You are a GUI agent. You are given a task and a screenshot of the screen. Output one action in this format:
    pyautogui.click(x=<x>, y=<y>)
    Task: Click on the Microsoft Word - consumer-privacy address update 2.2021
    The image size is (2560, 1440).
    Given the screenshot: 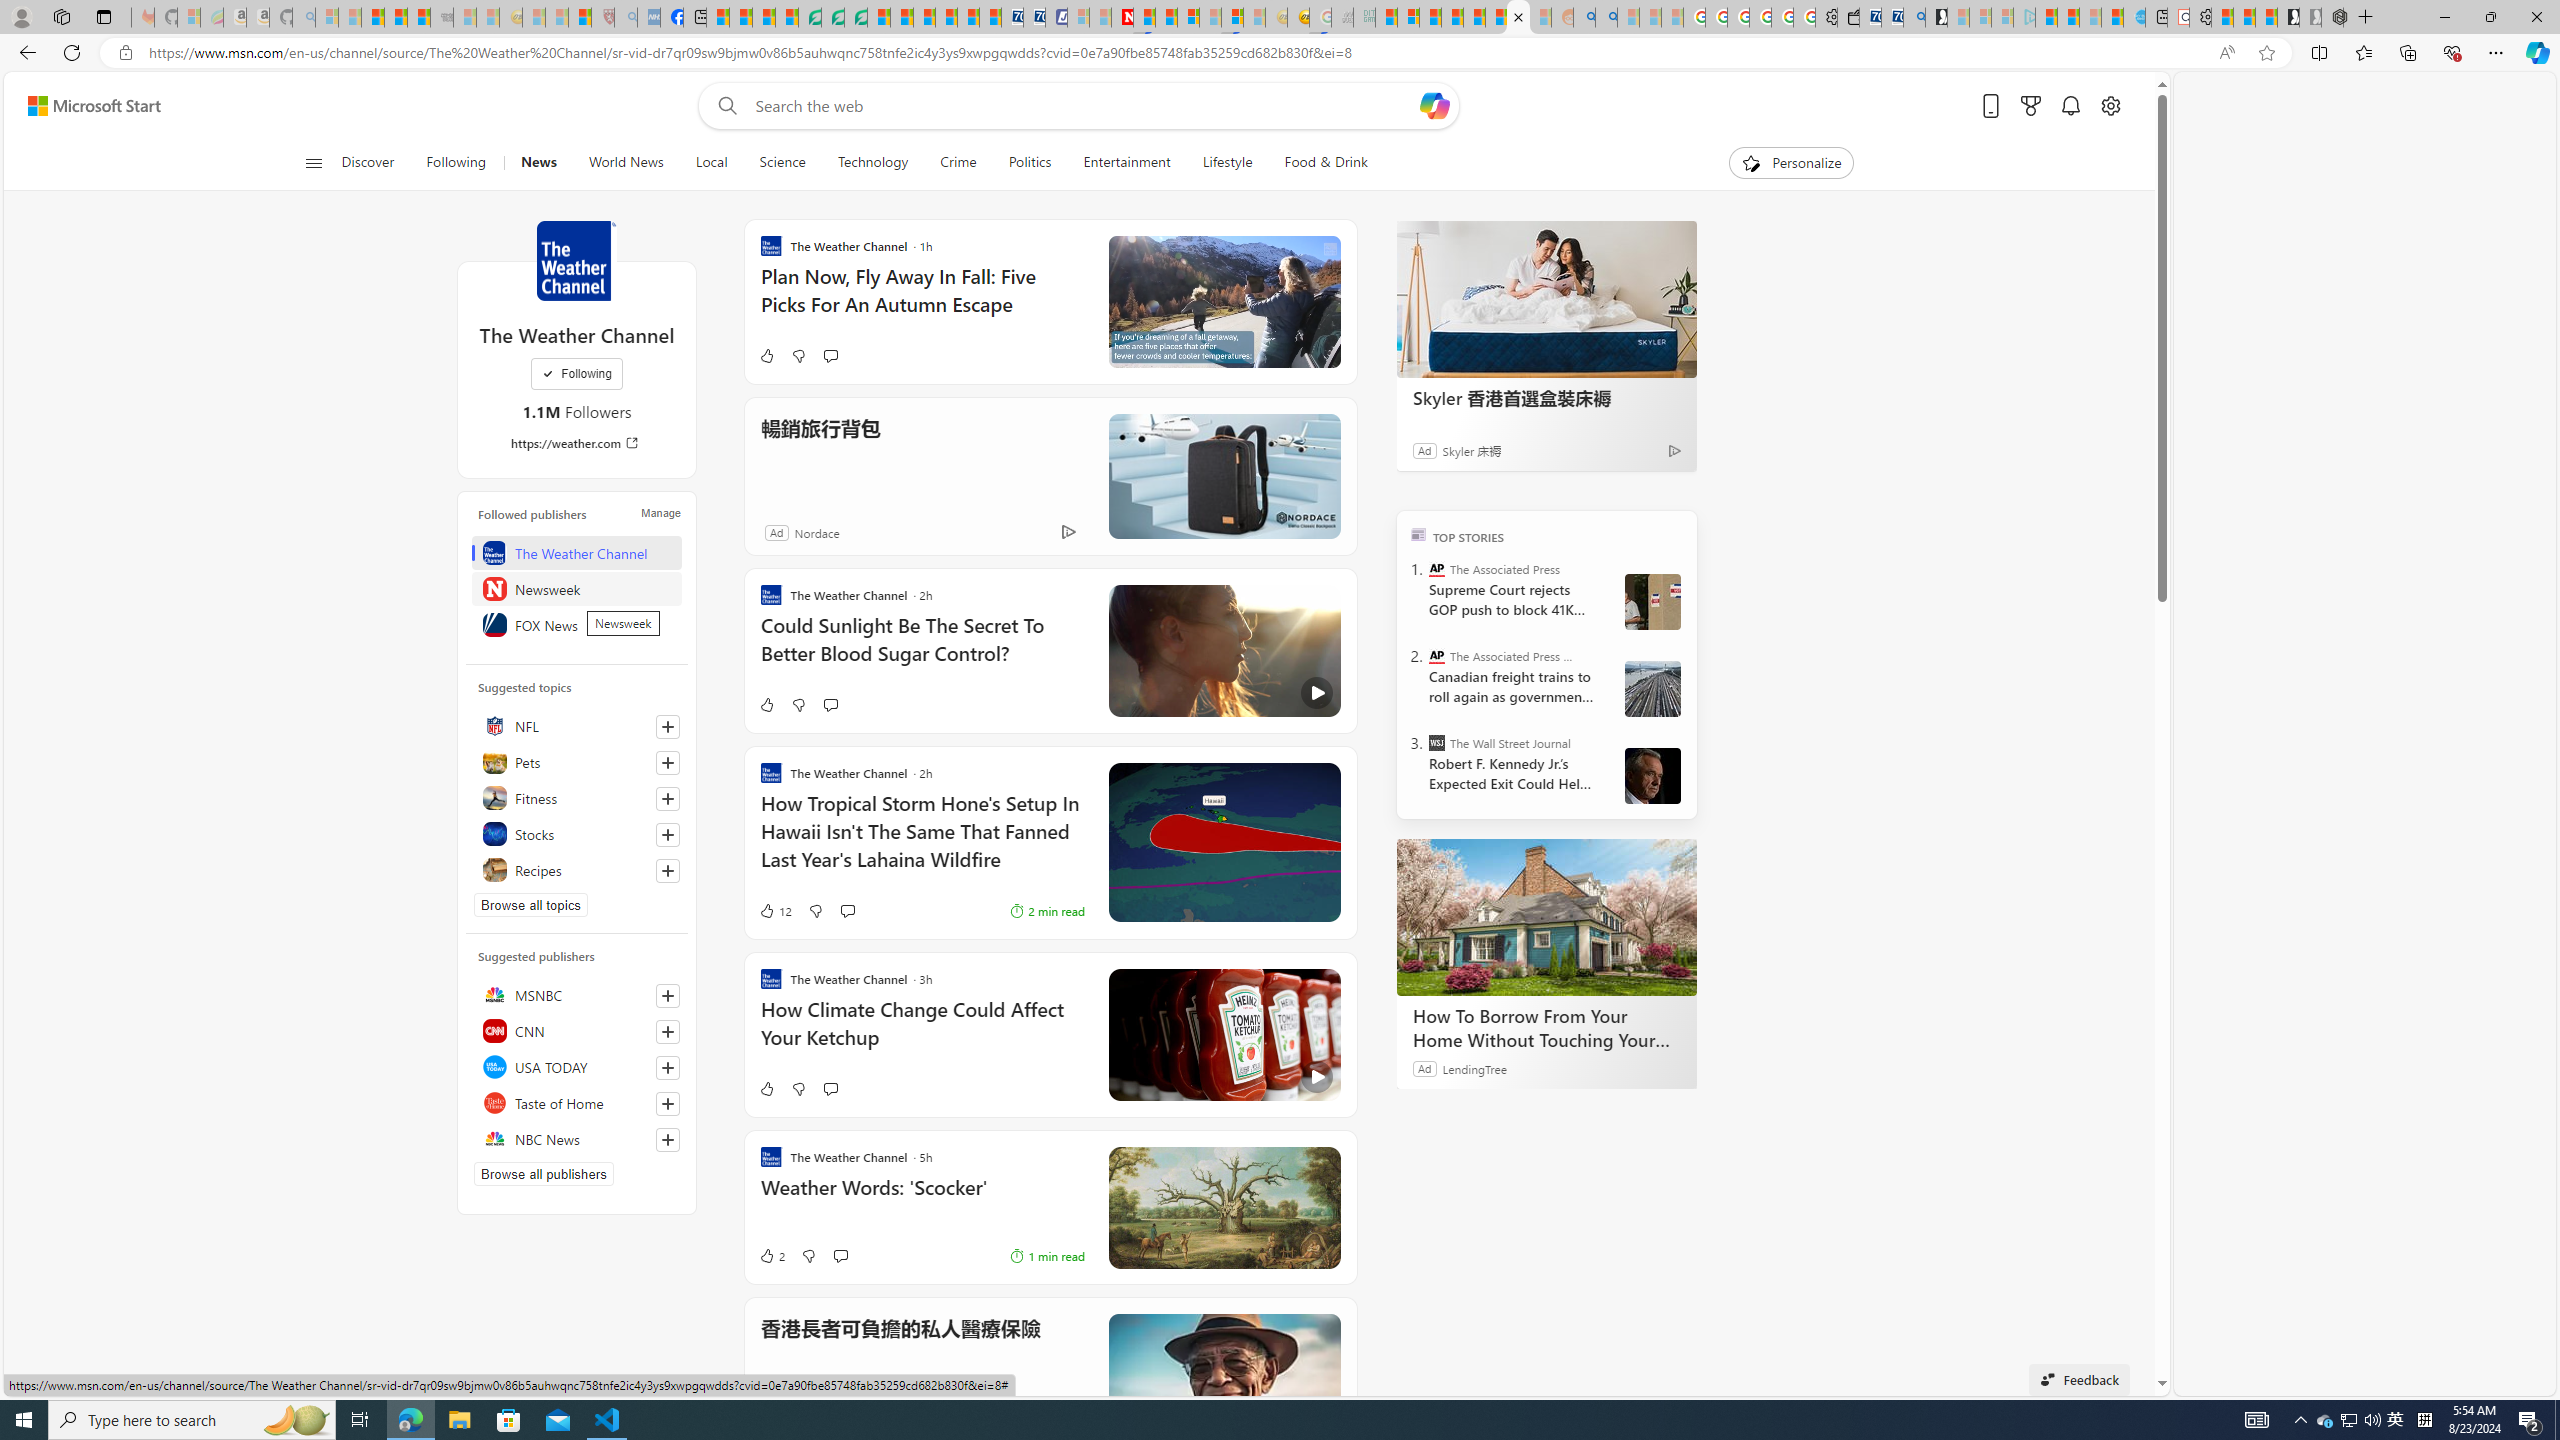 What is the action you would take?
    pyautogui.click(x=856, y=17)
    